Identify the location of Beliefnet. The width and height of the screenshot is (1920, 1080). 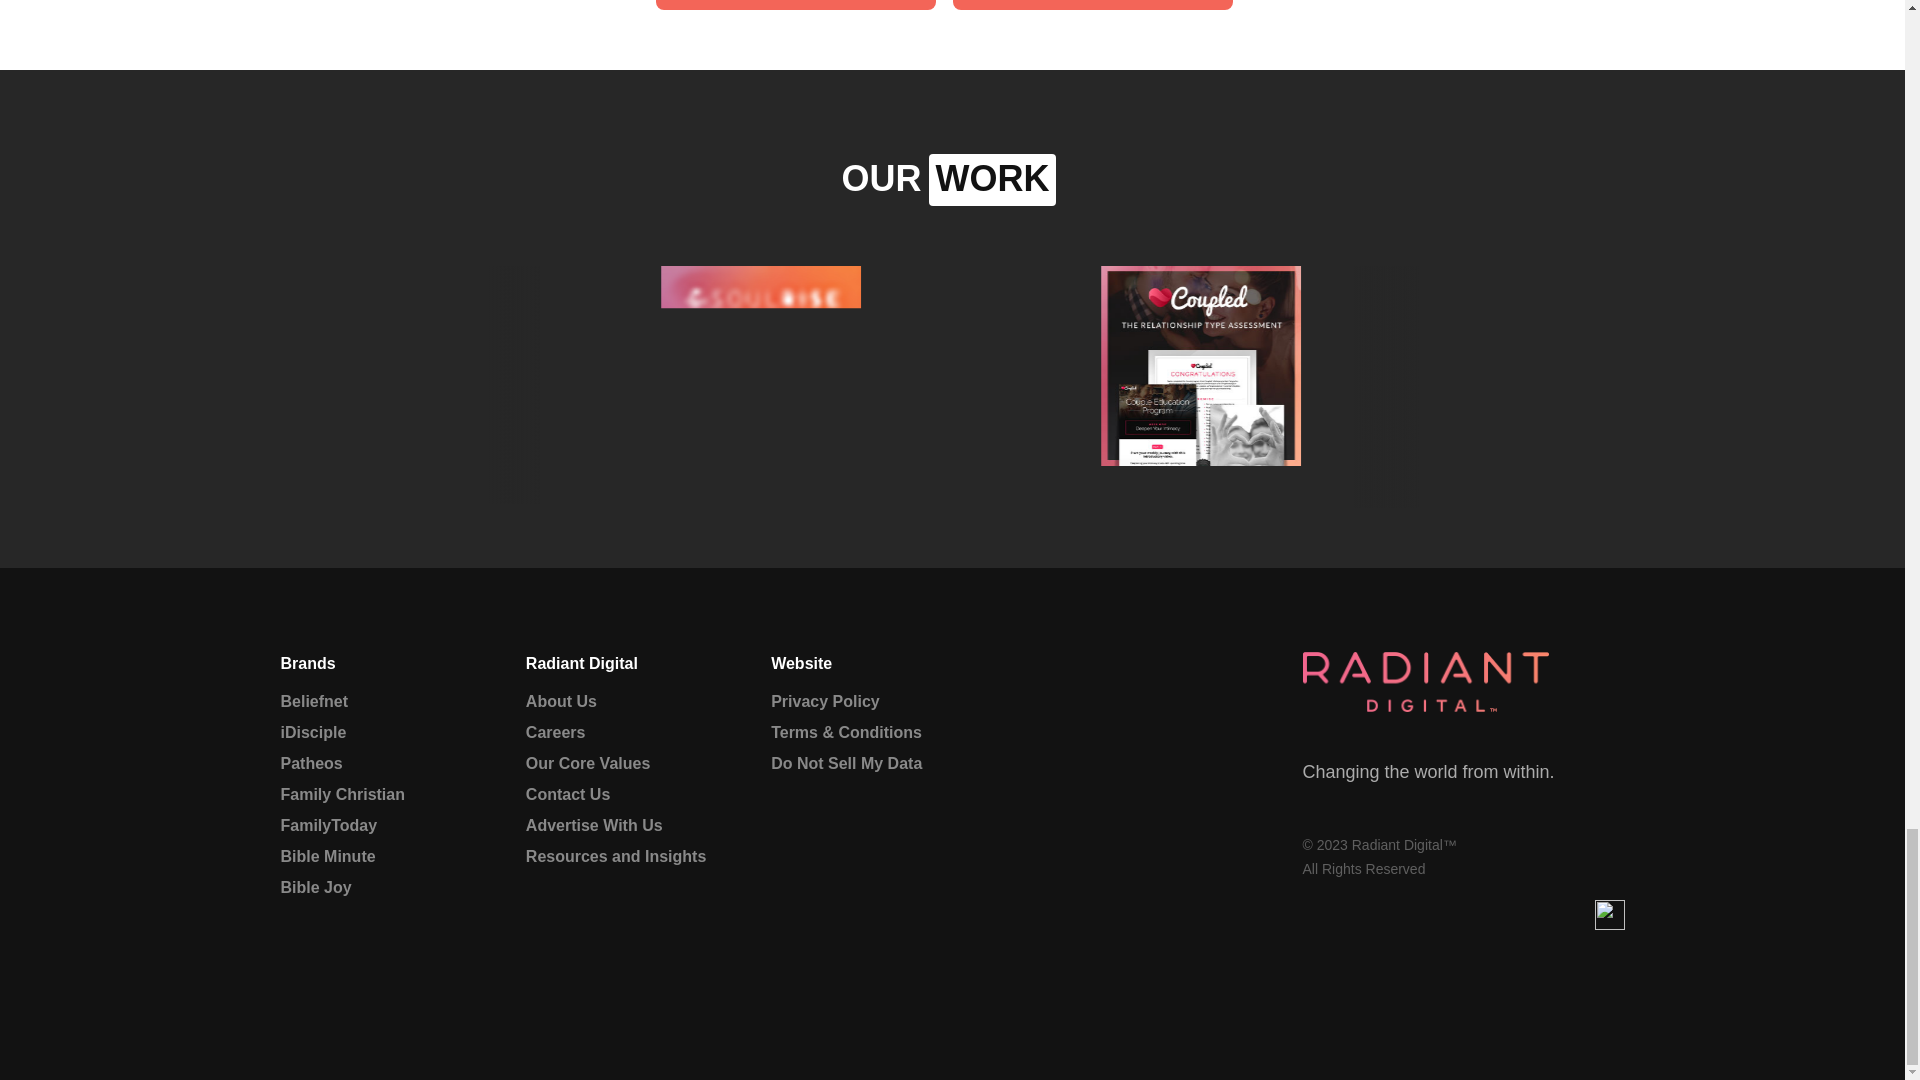
(374, 702).